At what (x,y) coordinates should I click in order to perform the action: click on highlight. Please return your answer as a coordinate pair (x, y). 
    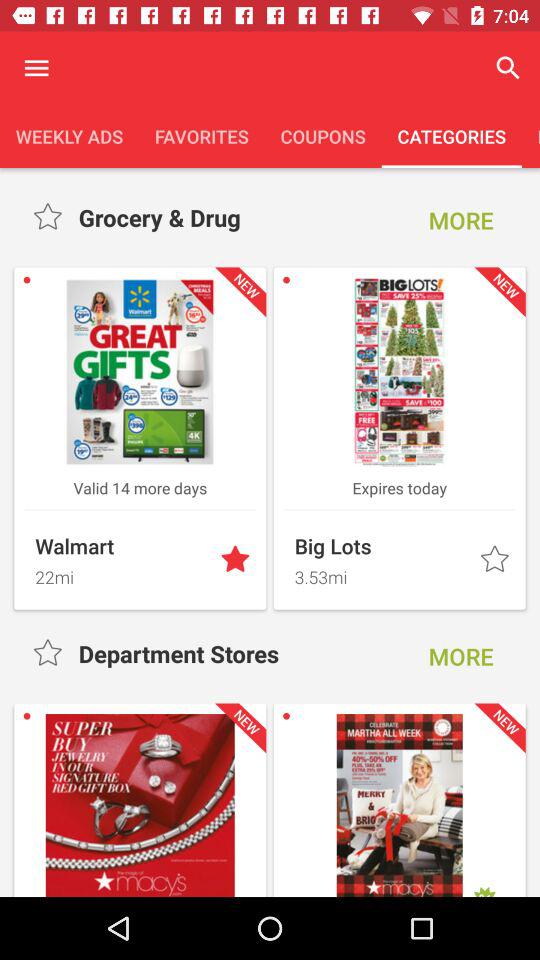
    Looking at the image, I should click on (50, 654).